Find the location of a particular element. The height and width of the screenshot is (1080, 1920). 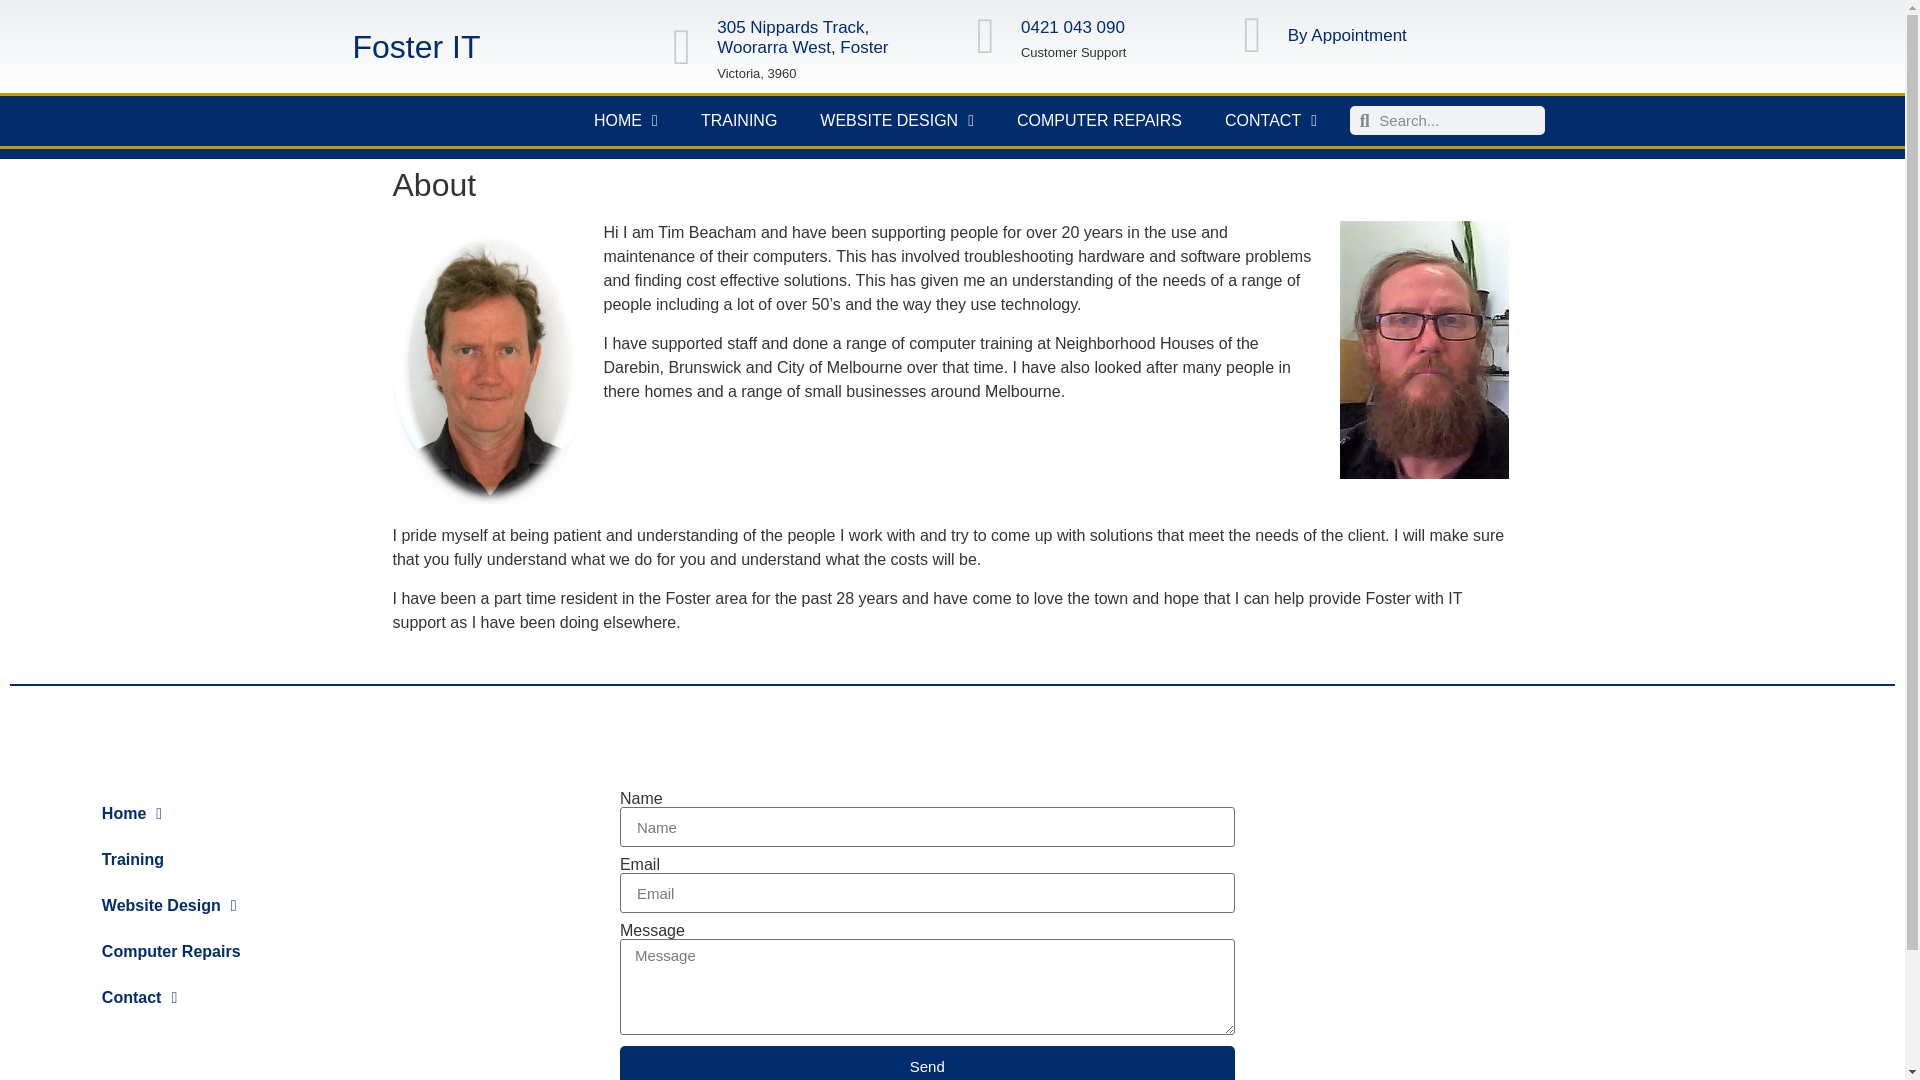

WEBSITE DESIGN is located at coordinates (896, 121).